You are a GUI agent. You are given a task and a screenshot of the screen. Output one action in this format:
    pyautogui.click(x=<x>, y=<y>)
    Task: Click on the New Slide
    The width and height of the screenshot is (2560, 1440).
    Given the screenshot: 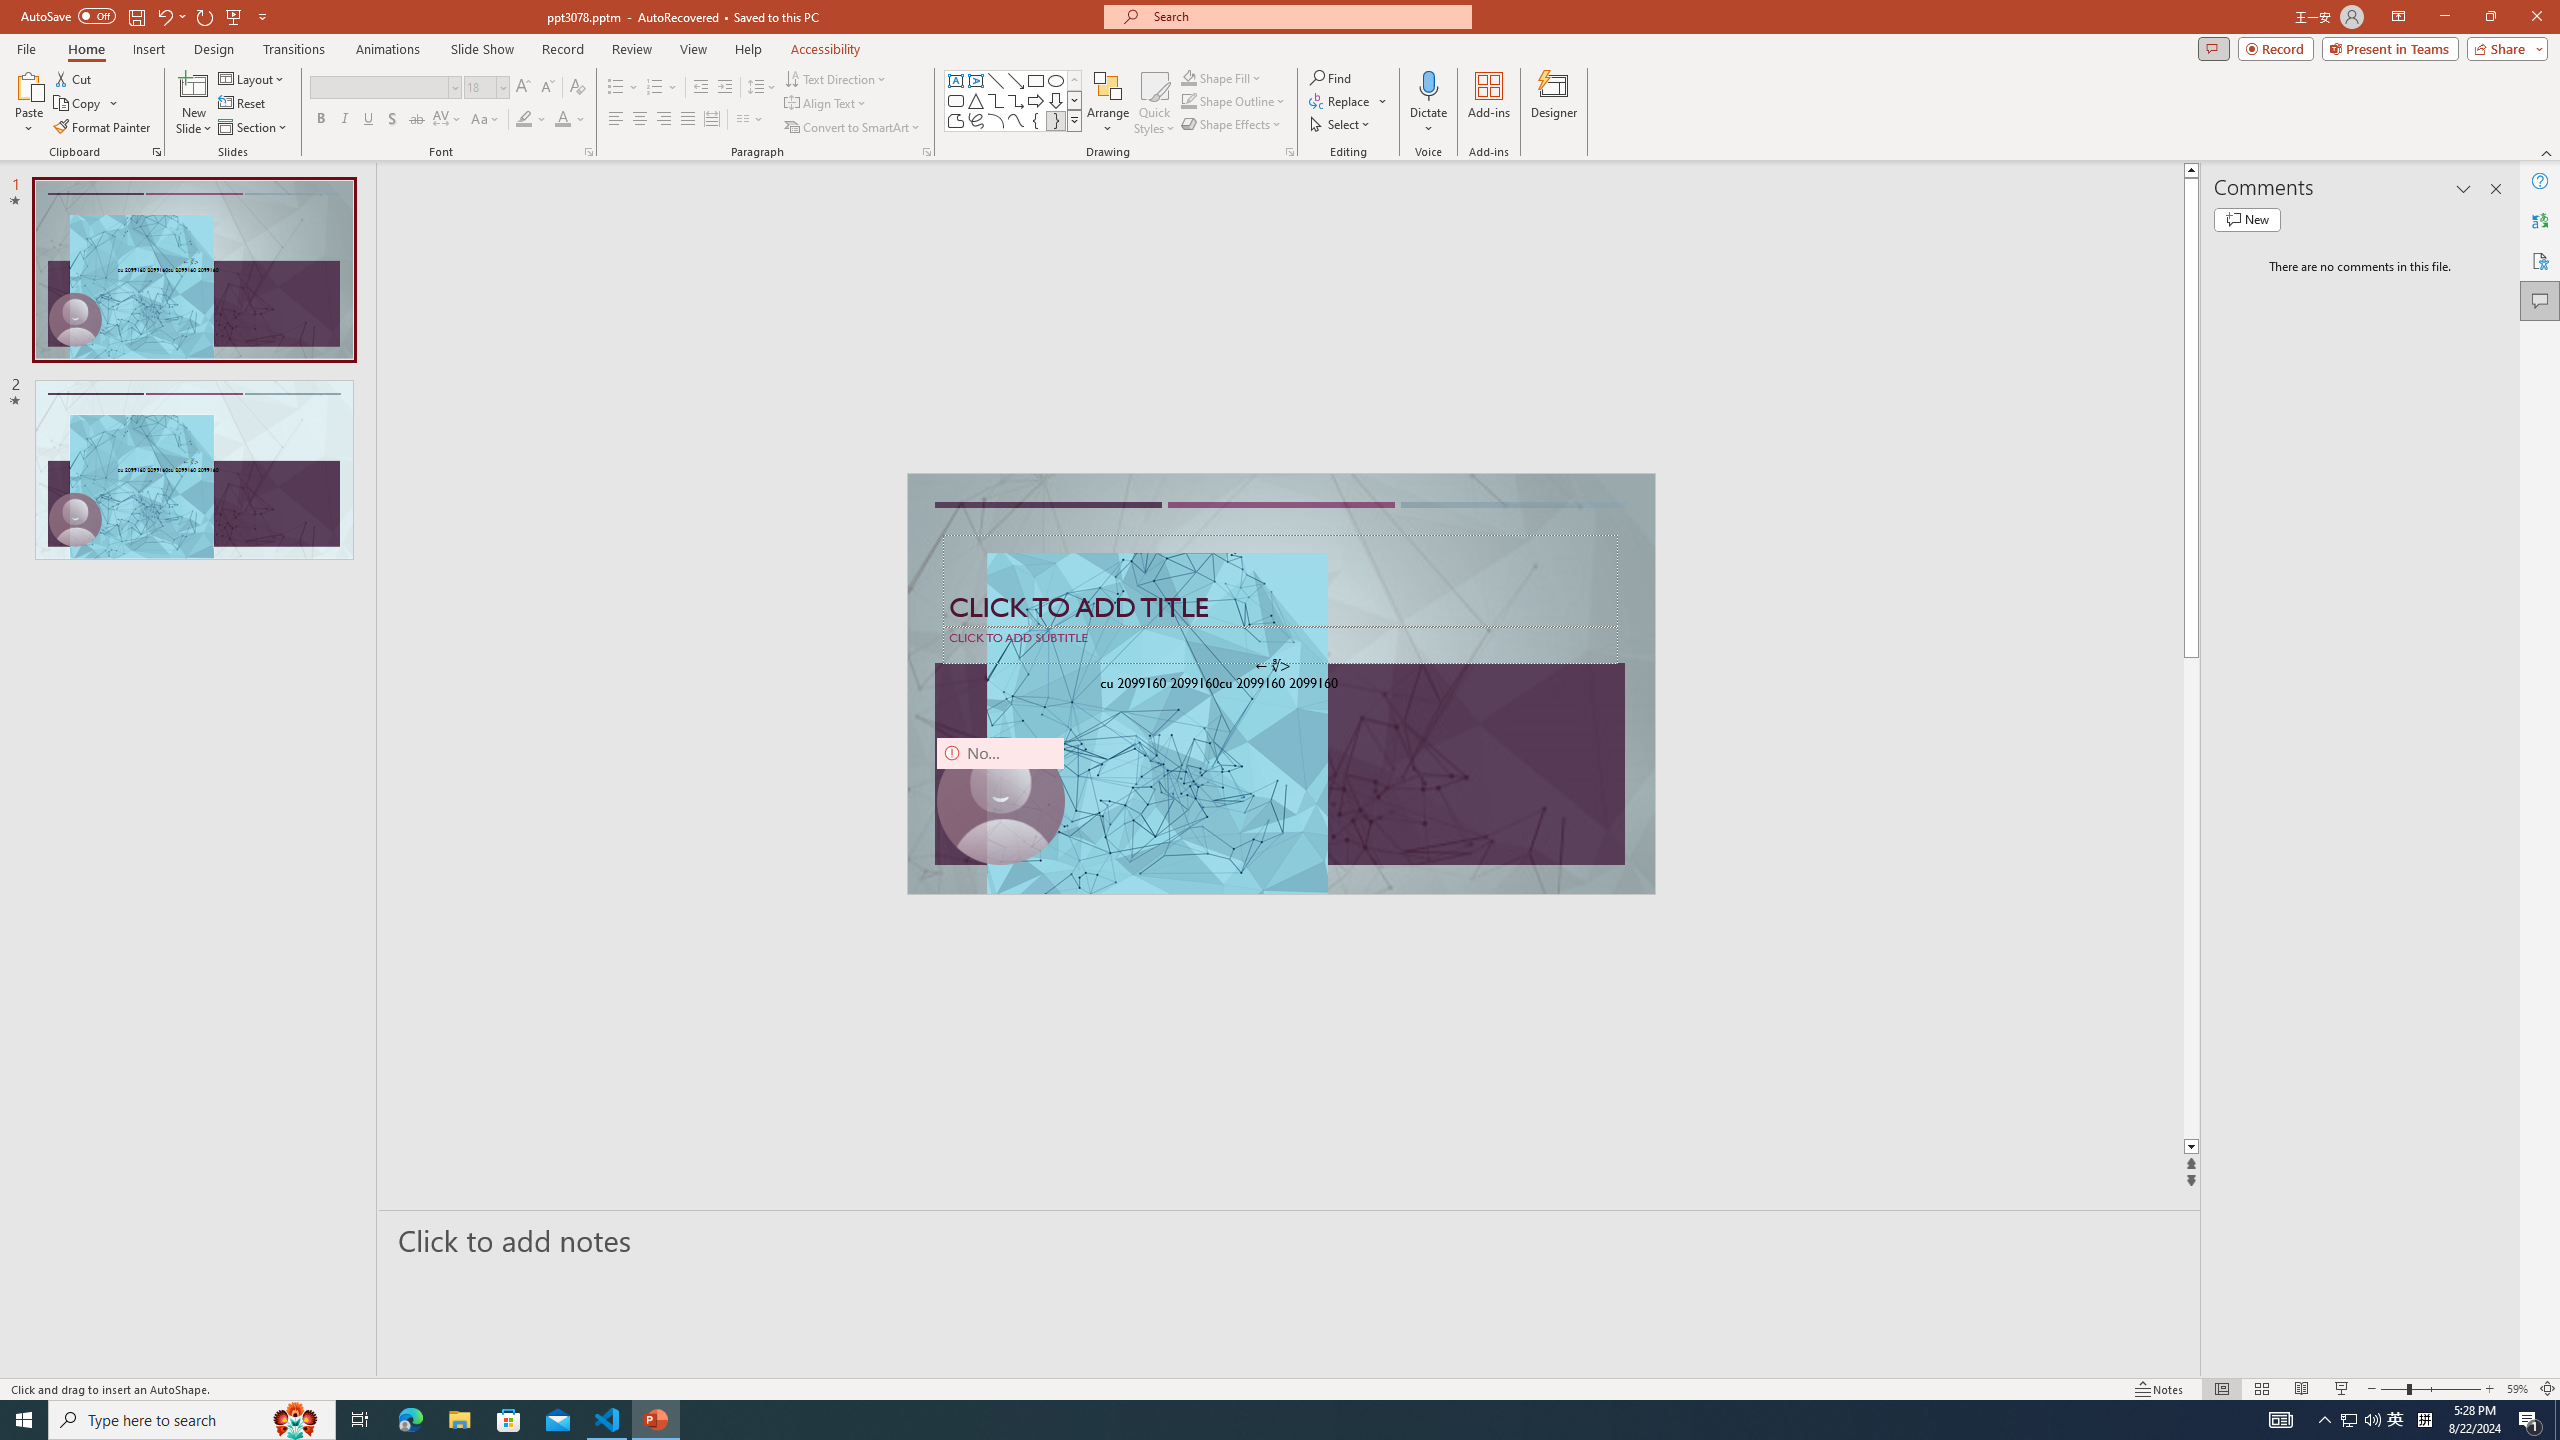 What is the action you would take?
    pyautogui.click(x=194, y=85)
    